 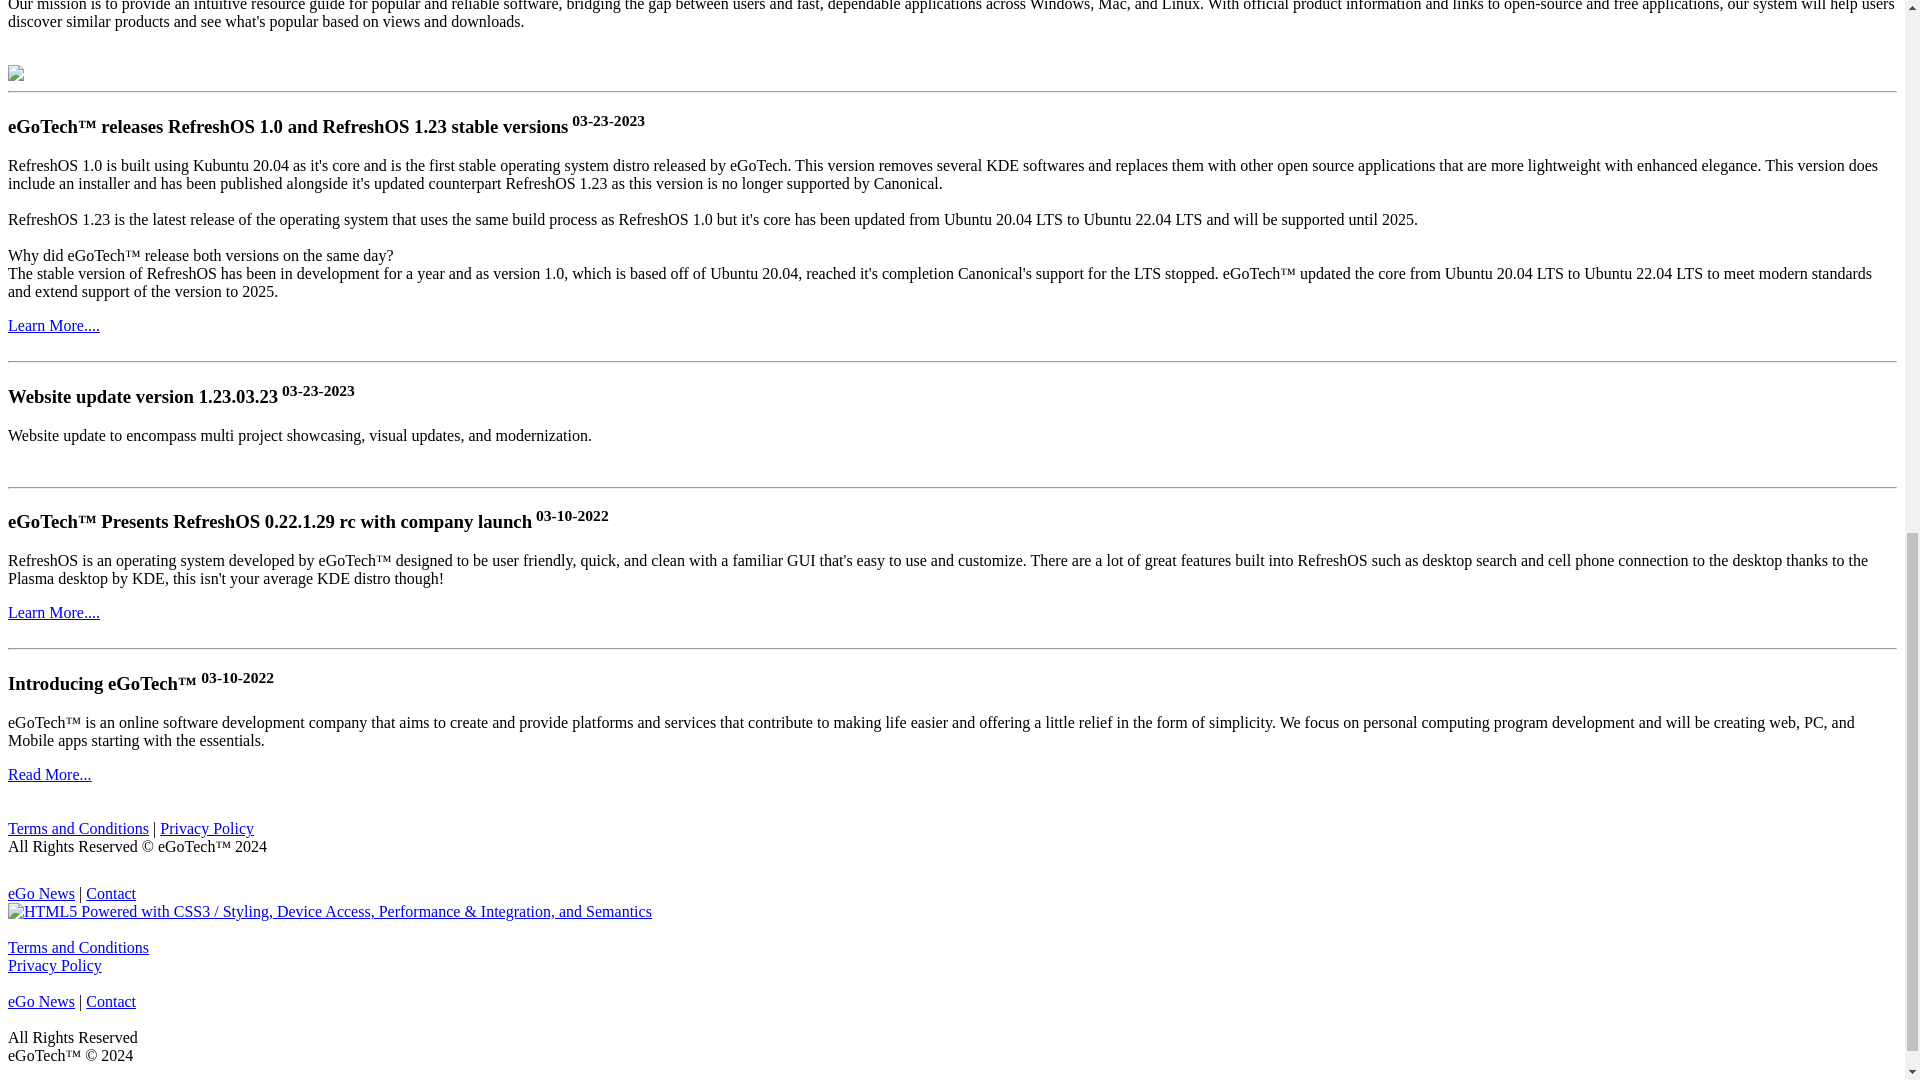 What do you see at coordinates (53, 325) in the screenshot?
I see `Learn More....` at bounding box center [53, 325].